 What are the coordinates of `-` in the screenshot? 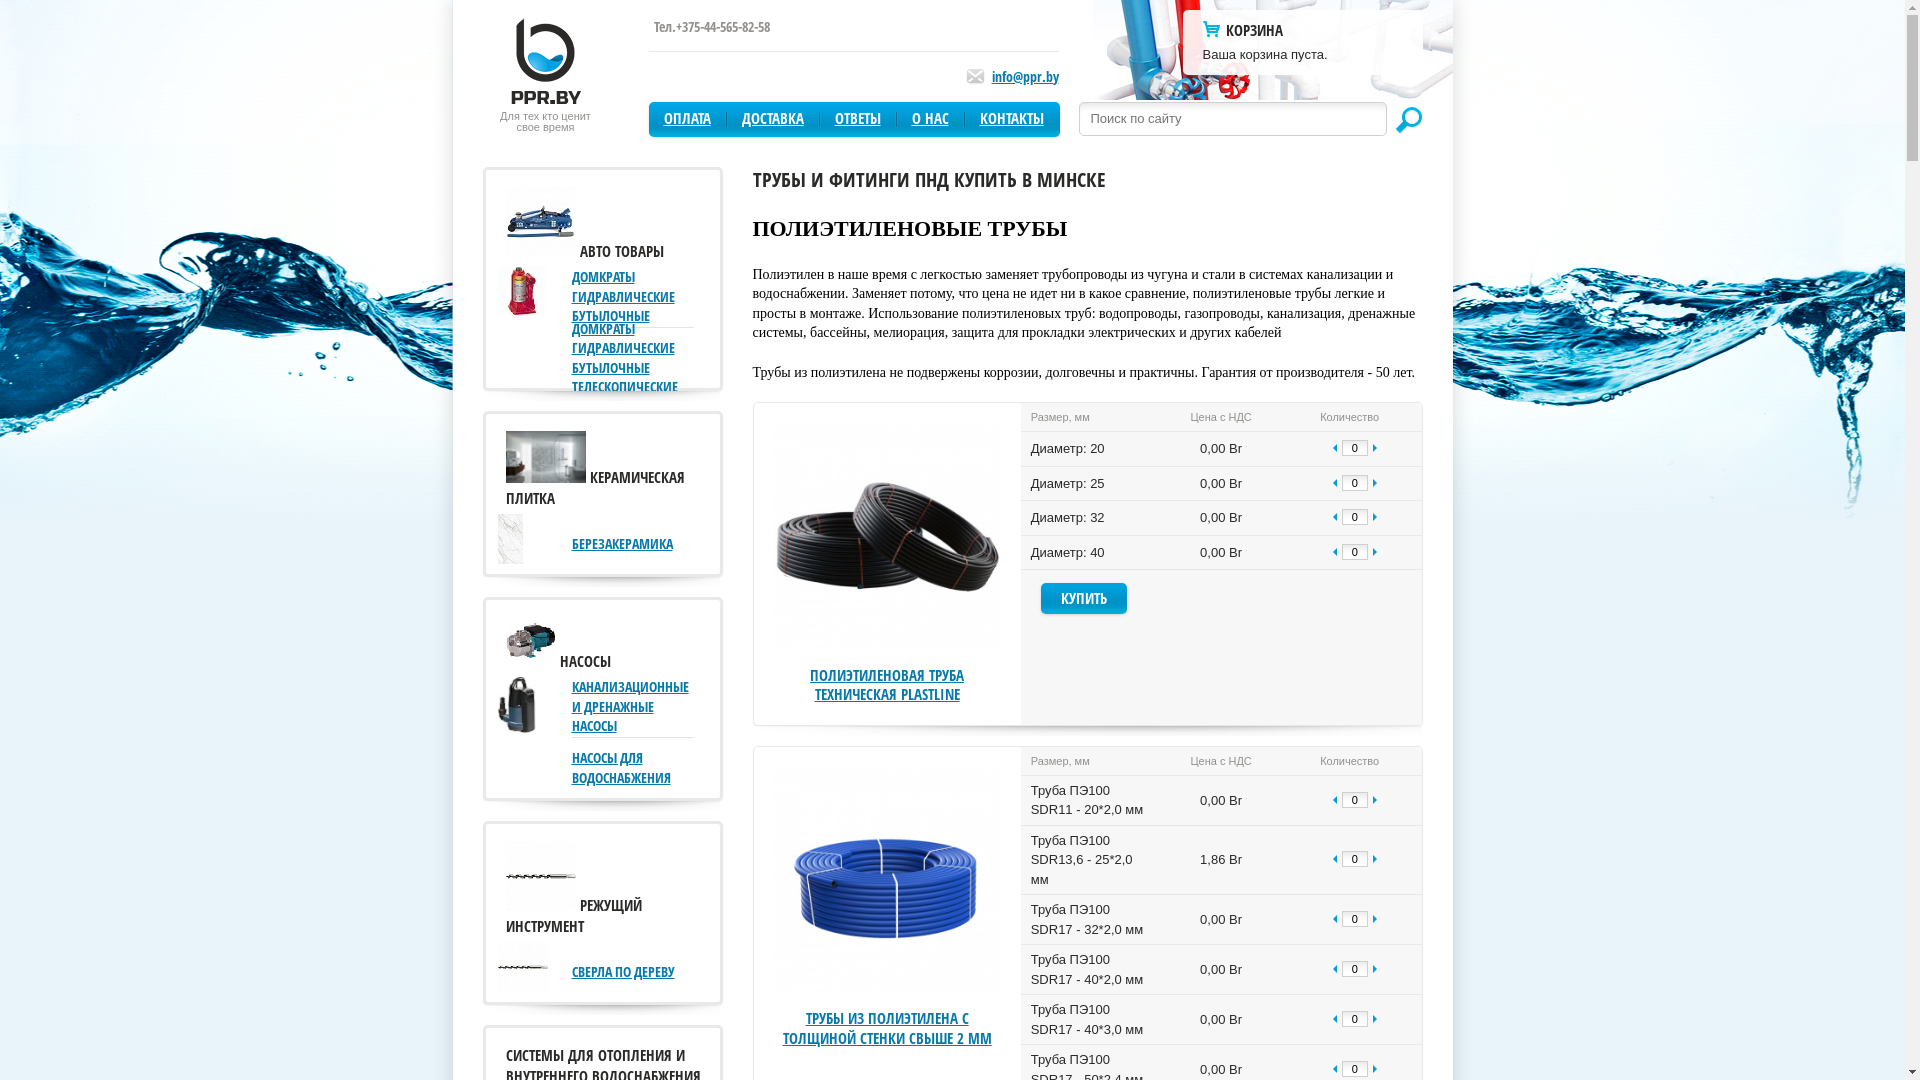 It's located at (1335, 920).